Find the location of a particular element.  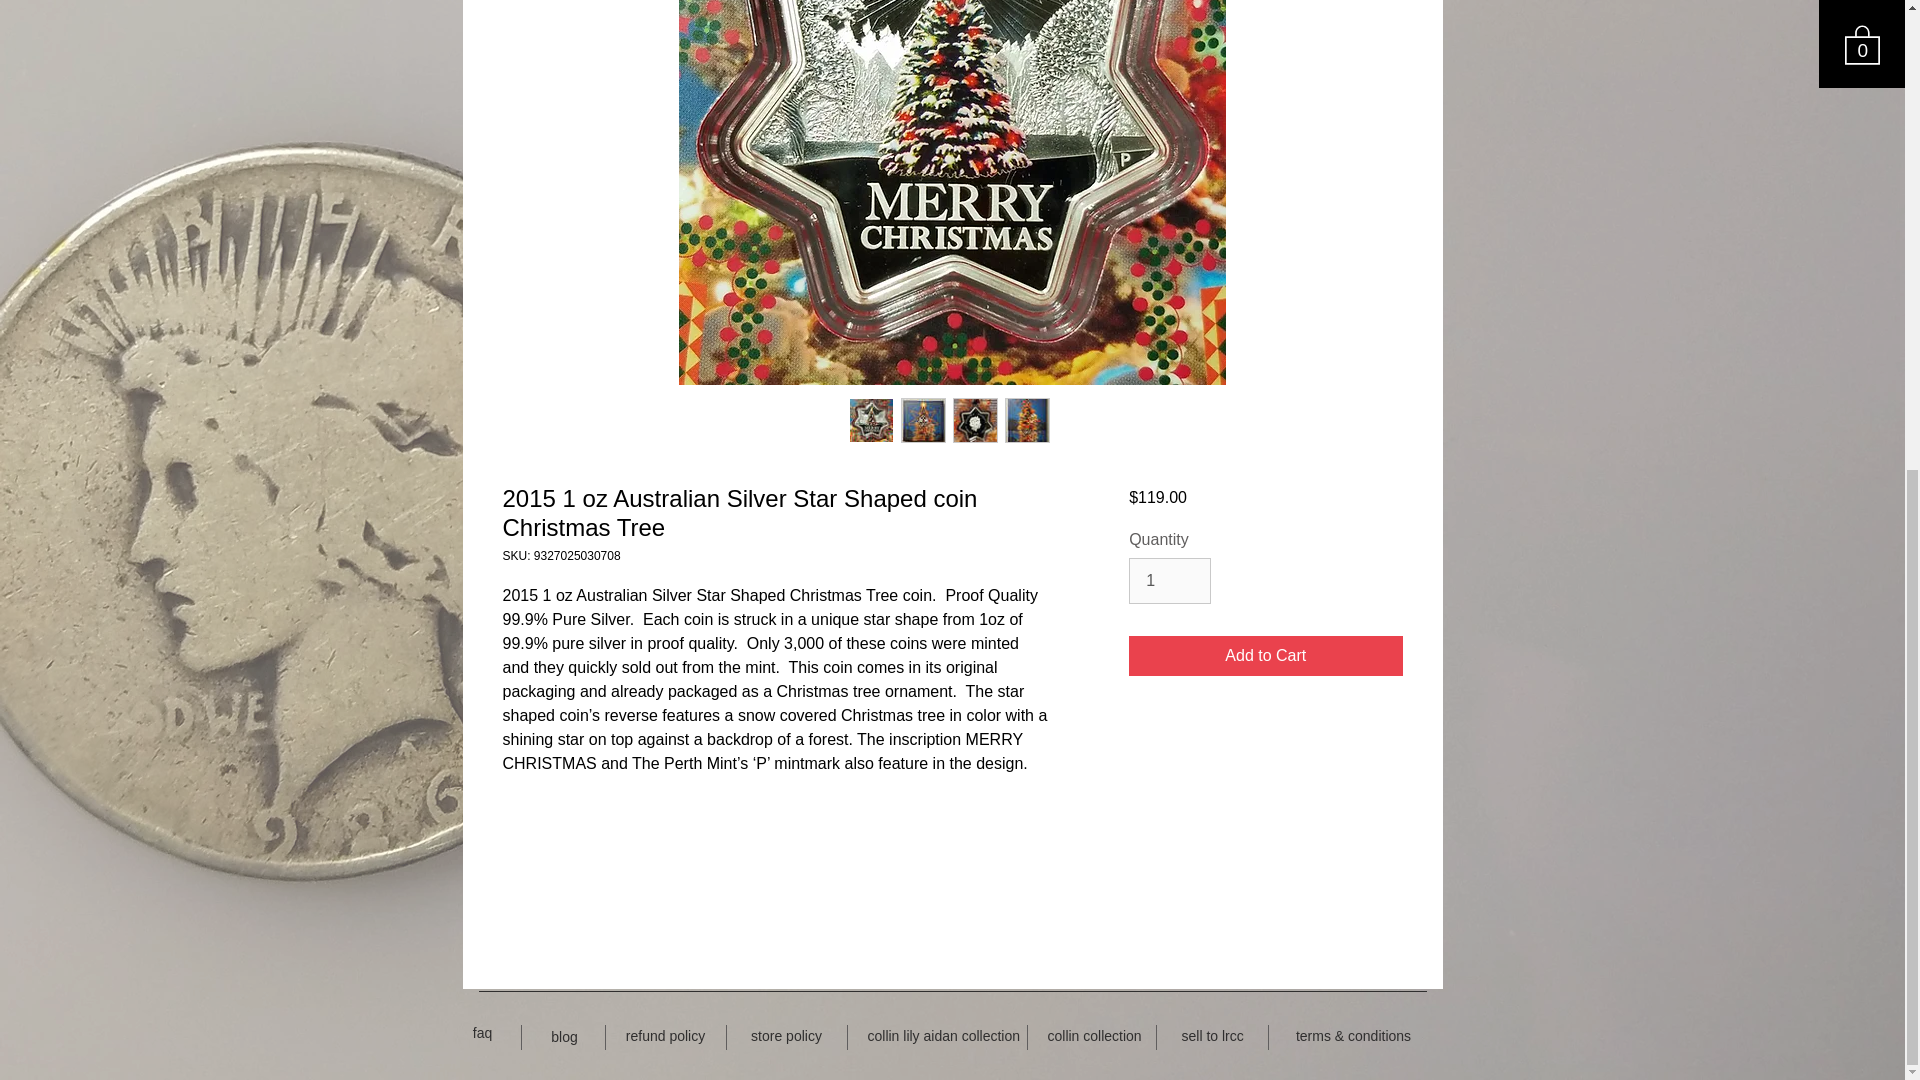

sell to lrcc is located at coordinates (1213, 1036).